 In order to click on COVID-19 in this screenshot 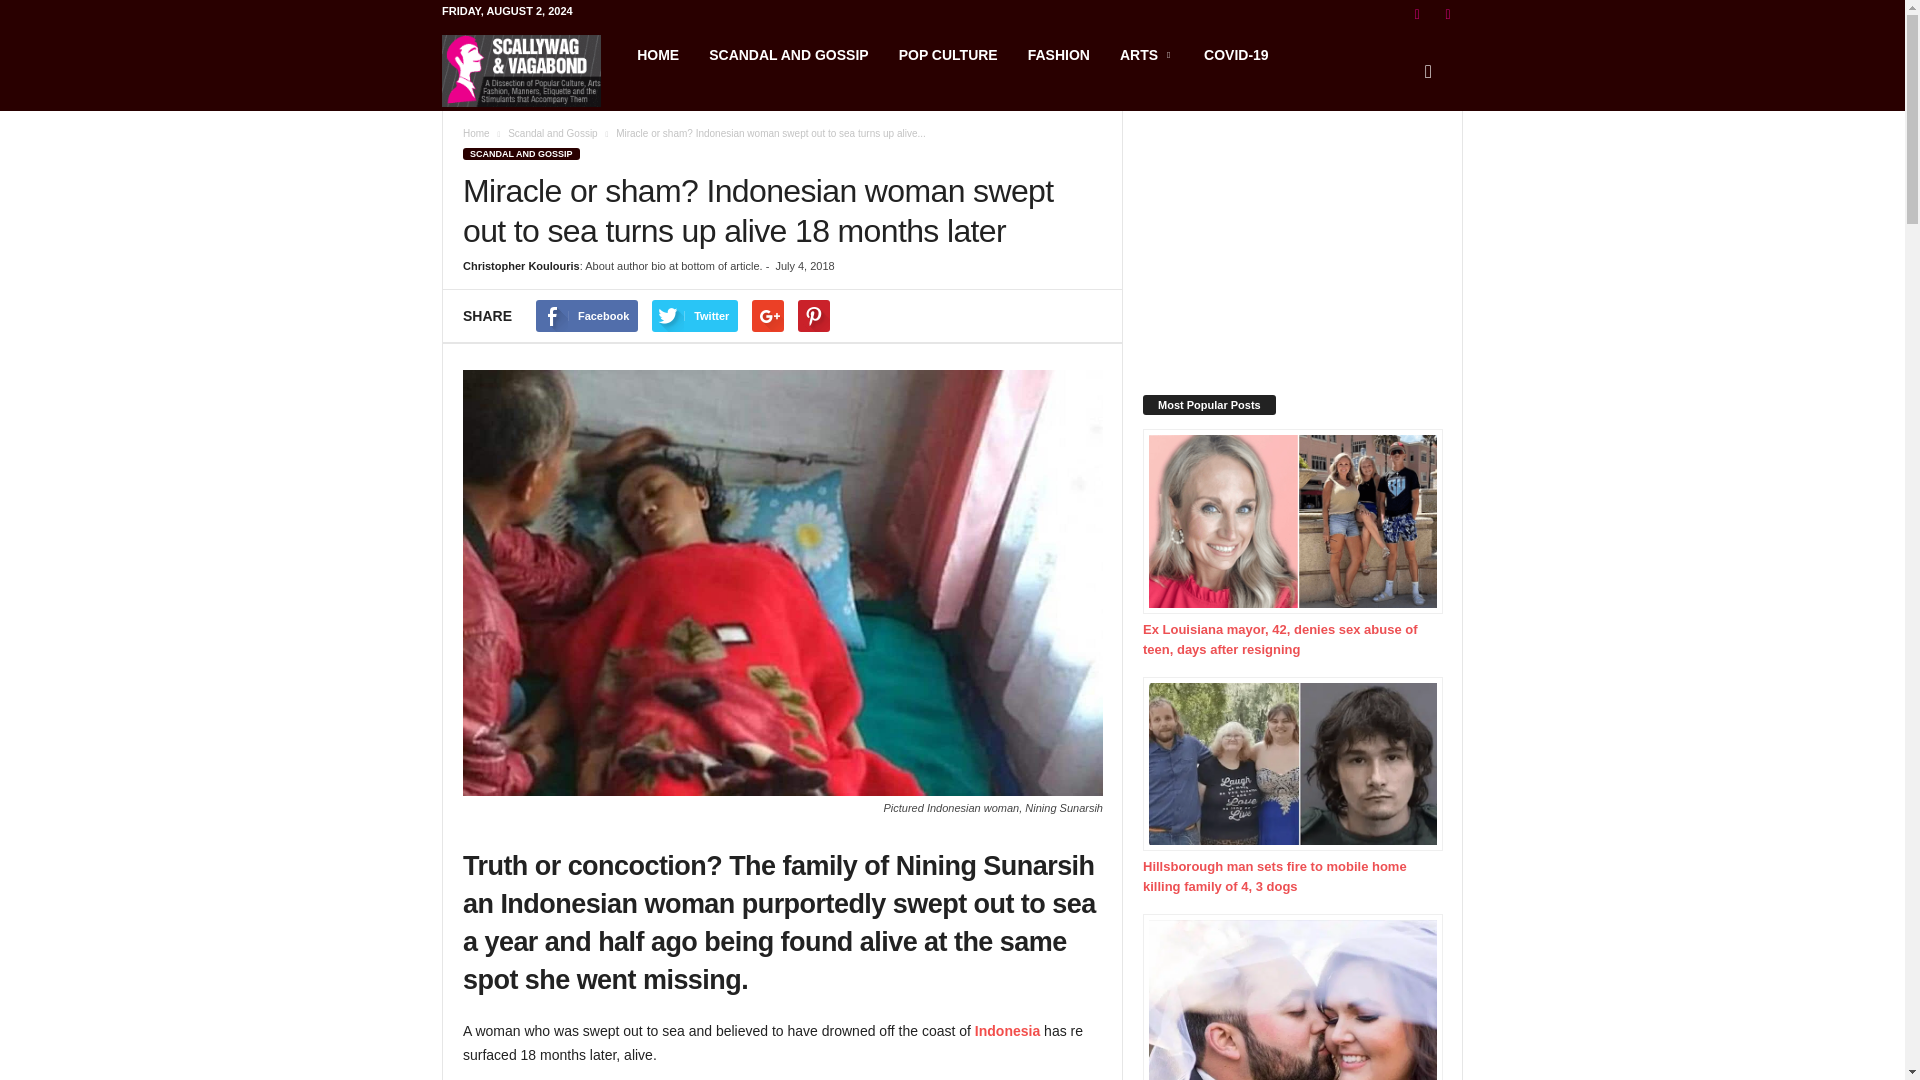, I will do `click(1236, 54)`.